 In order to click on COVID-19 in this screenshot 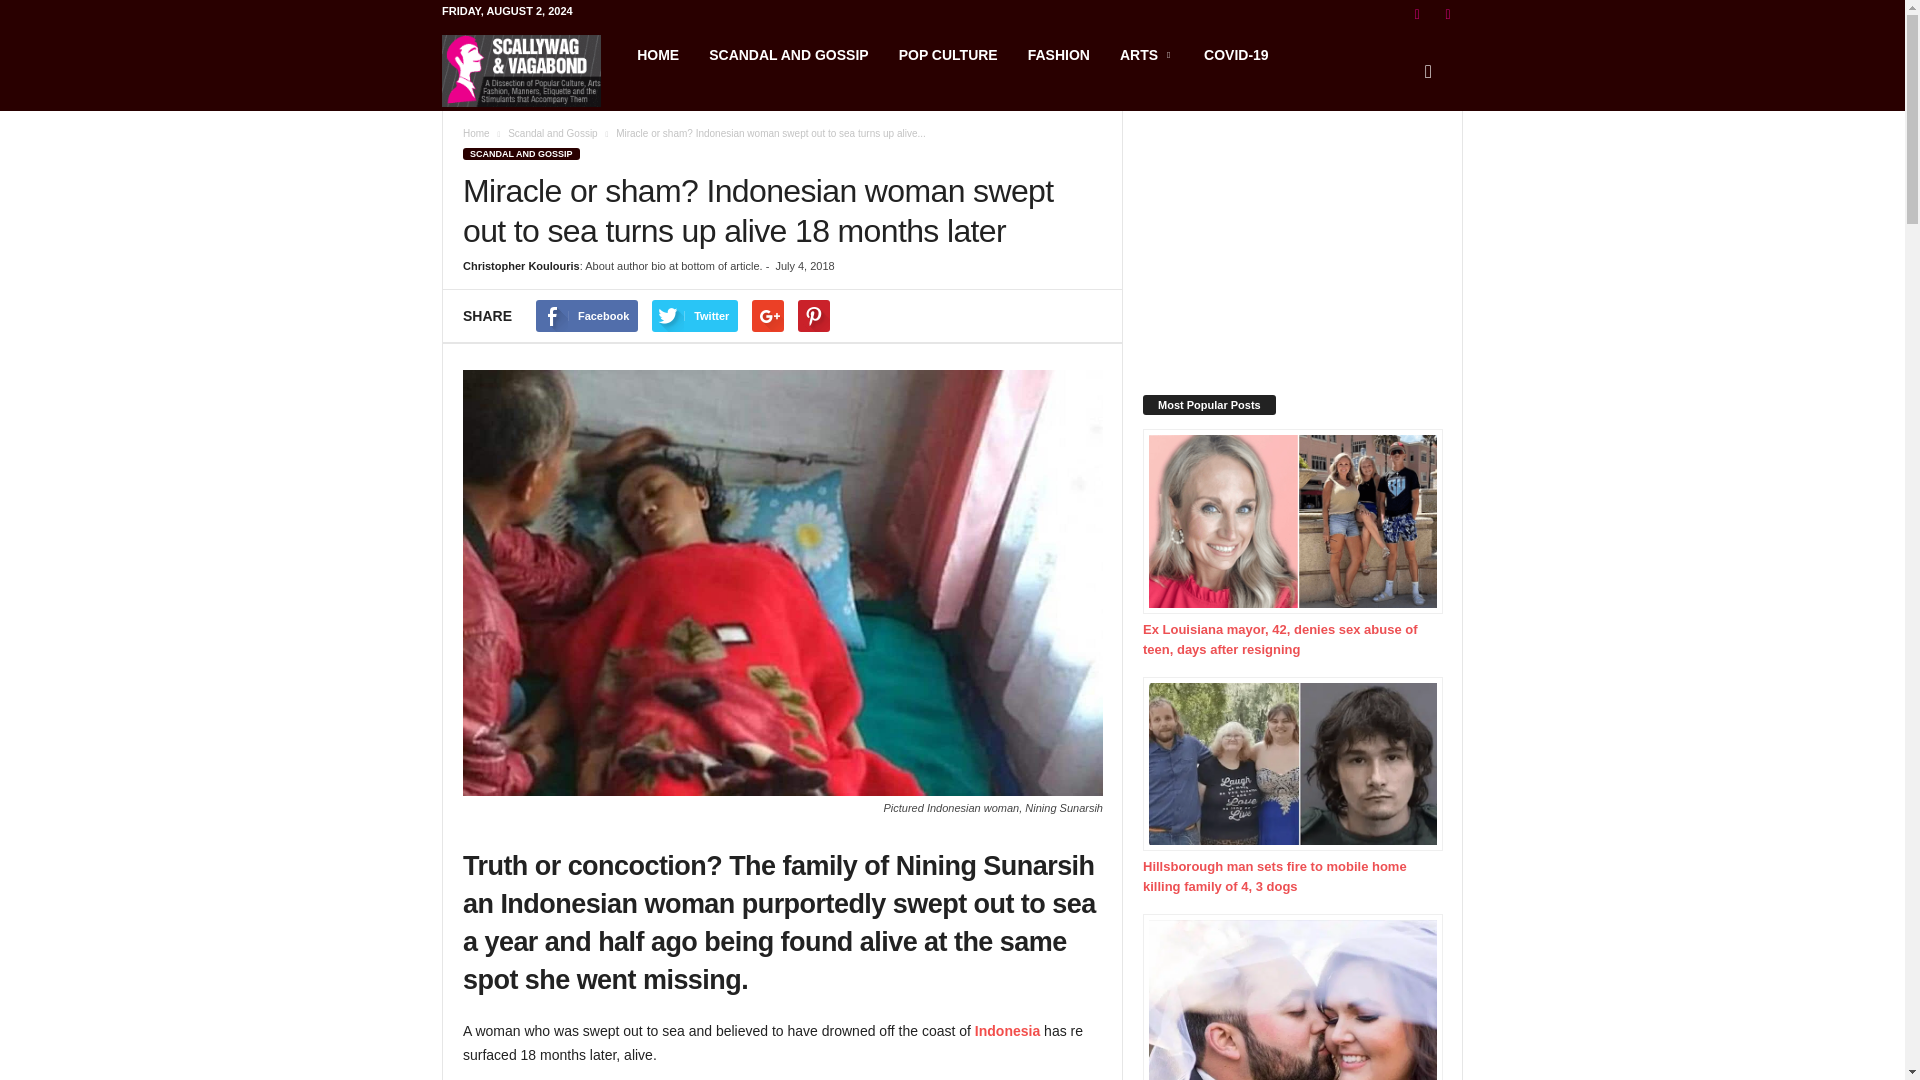, I will do `click(1236, 54)`.